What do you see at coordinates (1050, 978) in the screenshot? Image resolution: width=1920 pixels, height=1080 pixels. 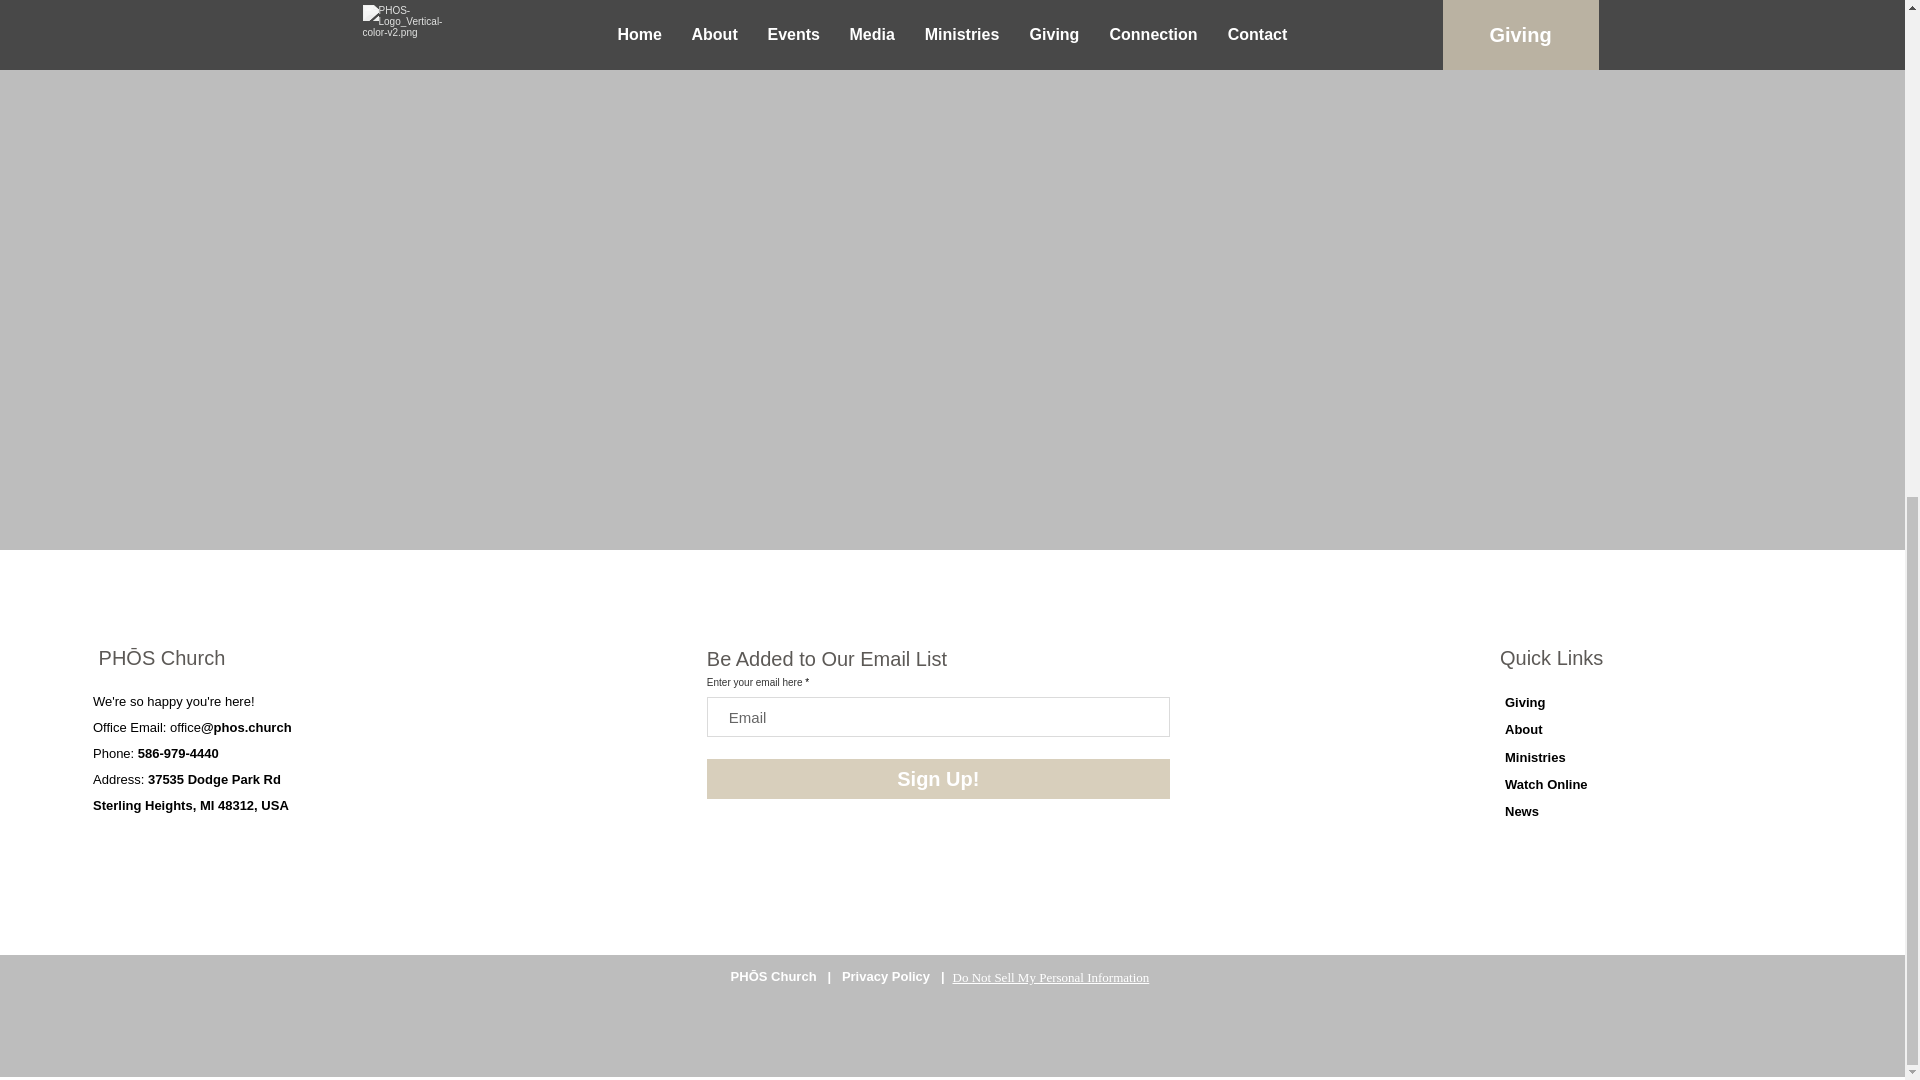 I see `Do Not Sell My Personal Information` at bounding box center [1050, 978].